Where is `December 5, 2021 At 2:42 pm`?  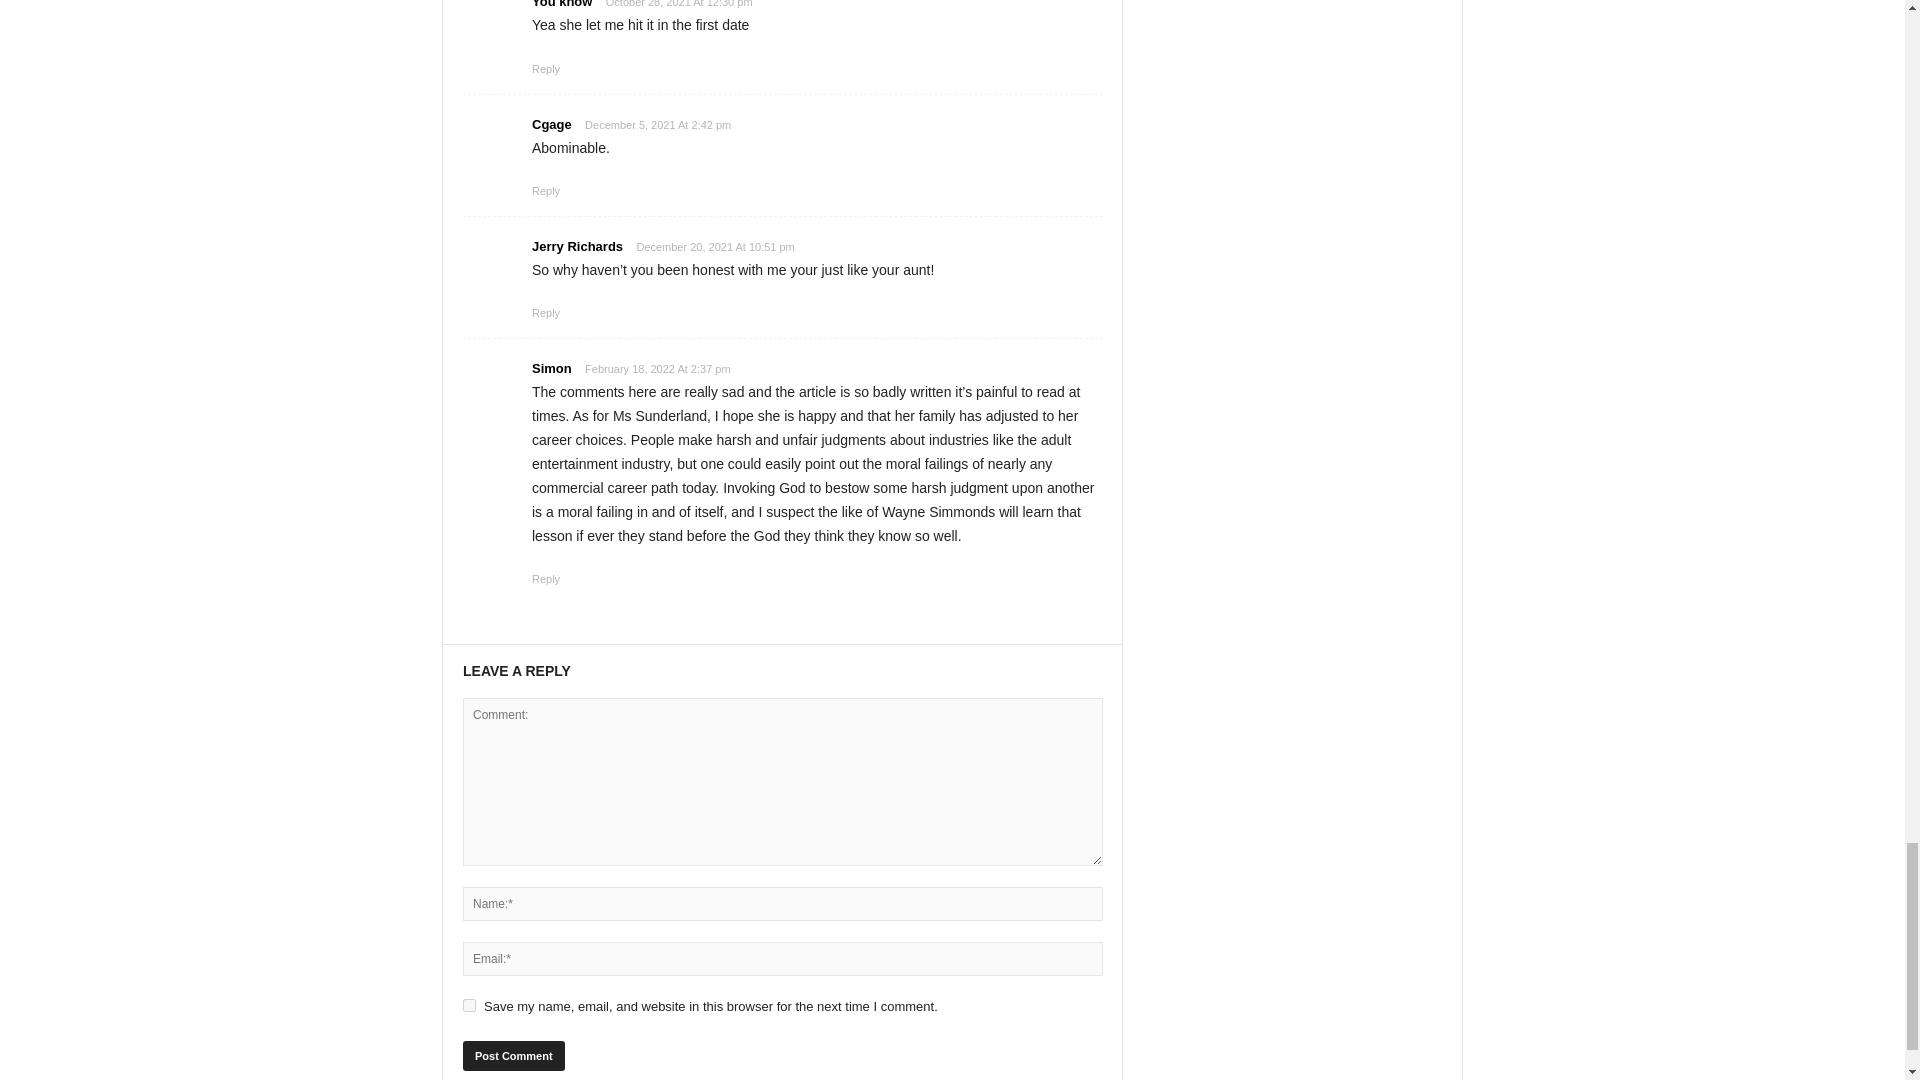 December 5, 2021 At 2:42 pm is located at coordinates (658, 125).